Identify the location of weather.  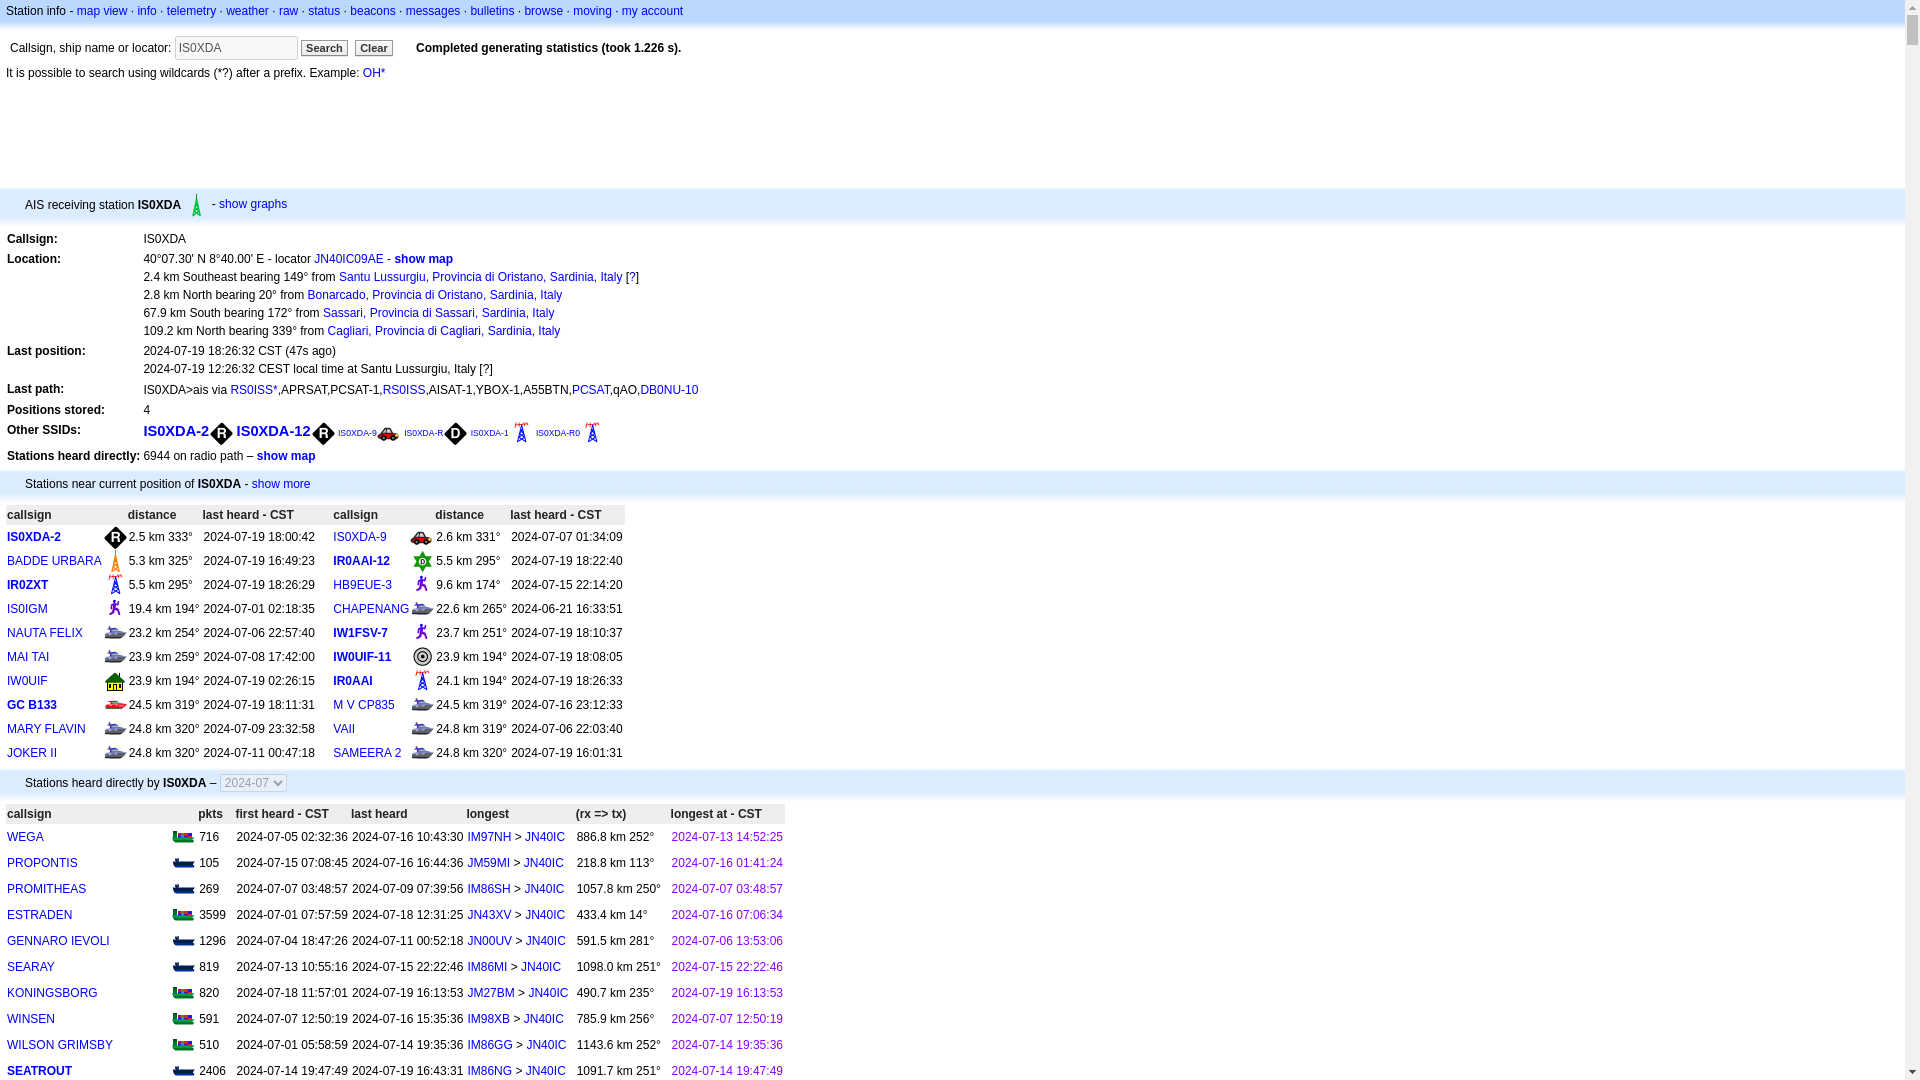
(247, 11).